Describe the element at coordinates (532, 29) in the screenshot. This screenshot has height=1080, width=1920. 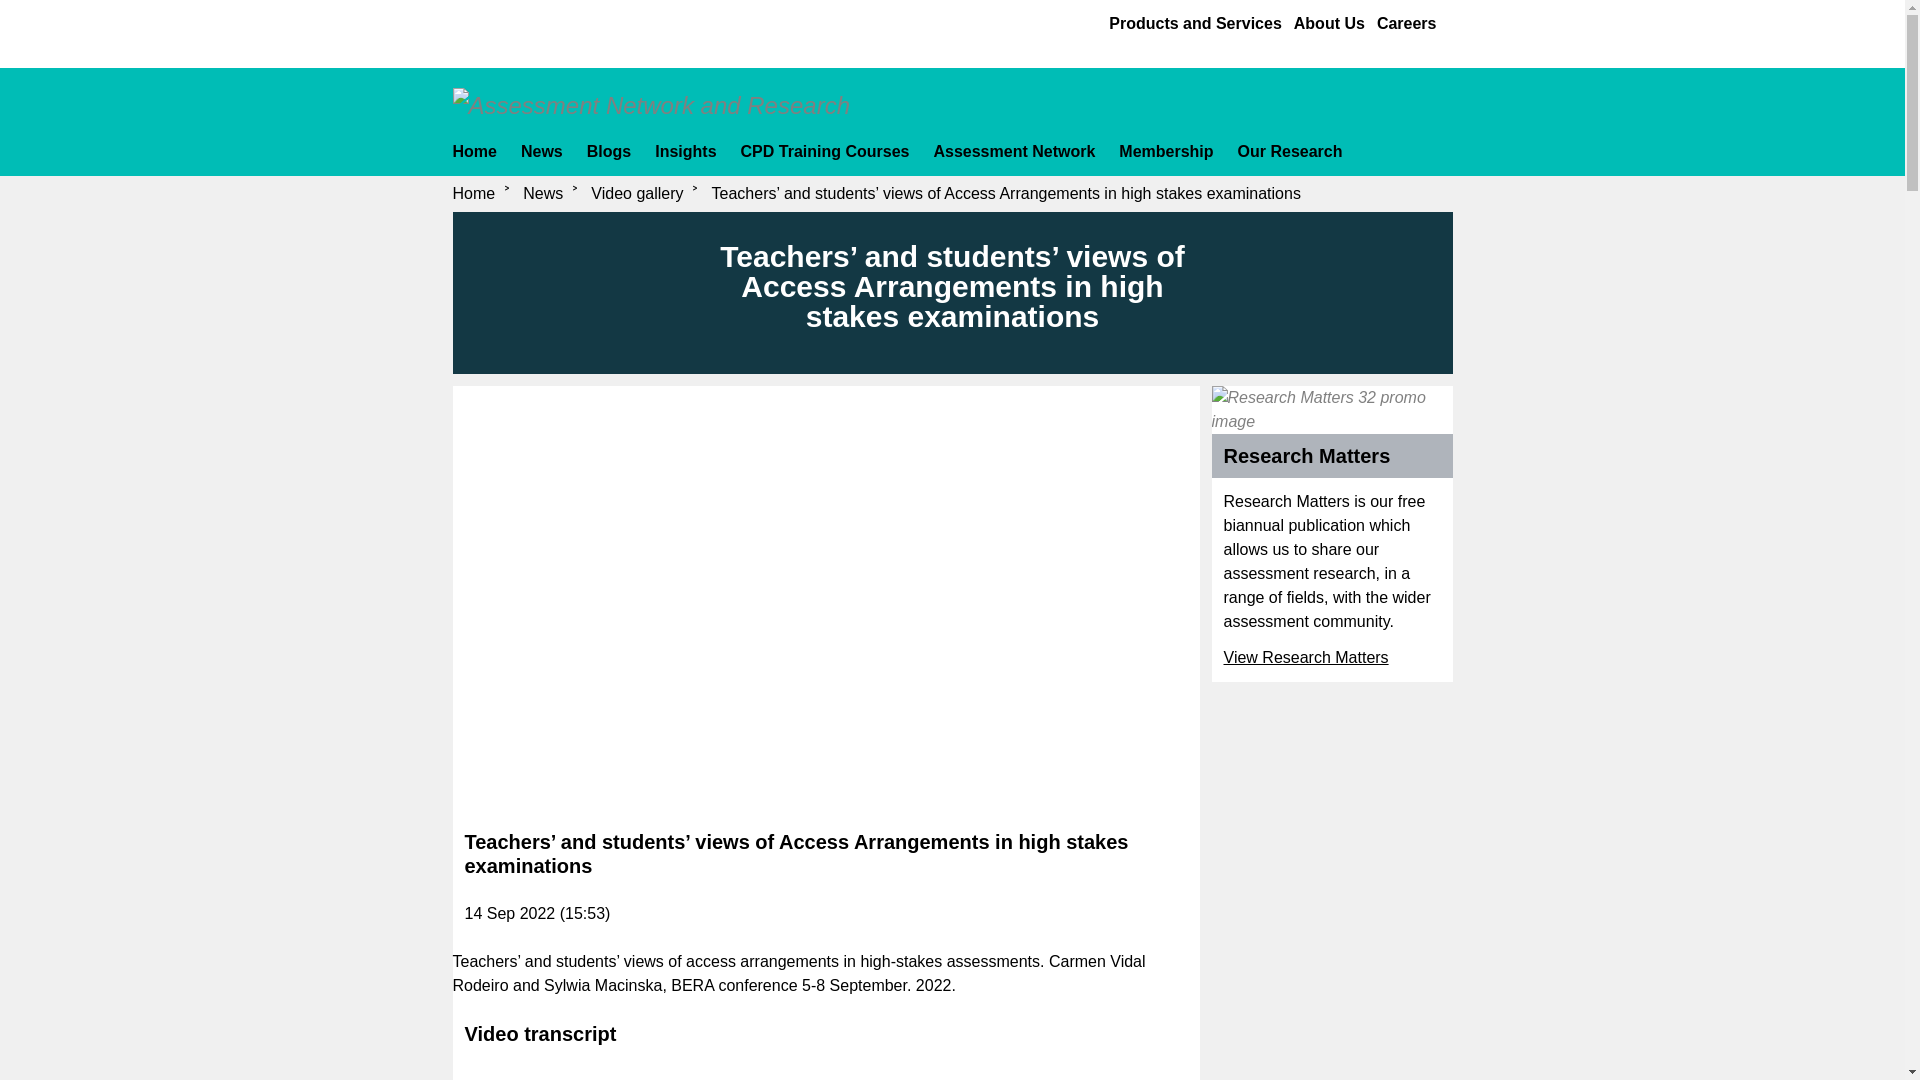
I see `Cambridge` at that location.